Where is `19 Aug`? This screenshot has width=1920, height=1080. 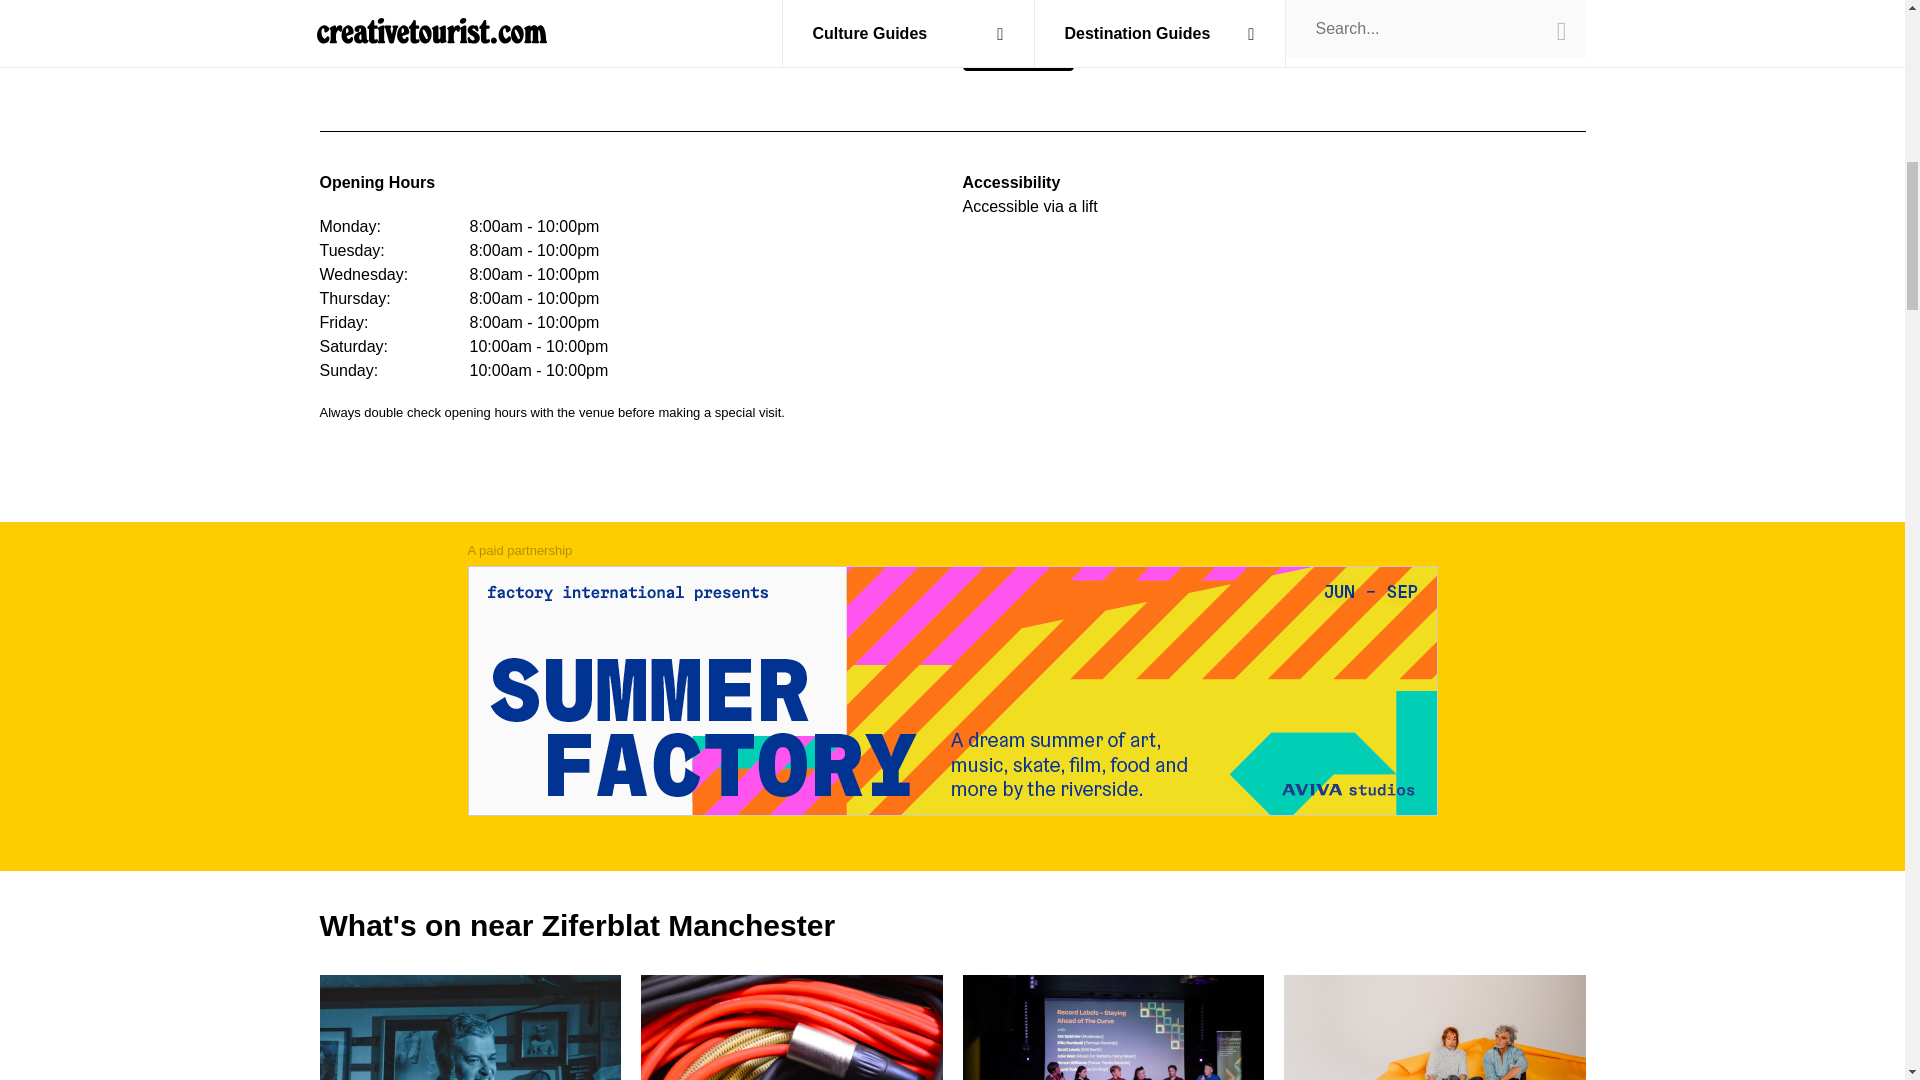 19 Aug is located at coordinates (1434, 1027).